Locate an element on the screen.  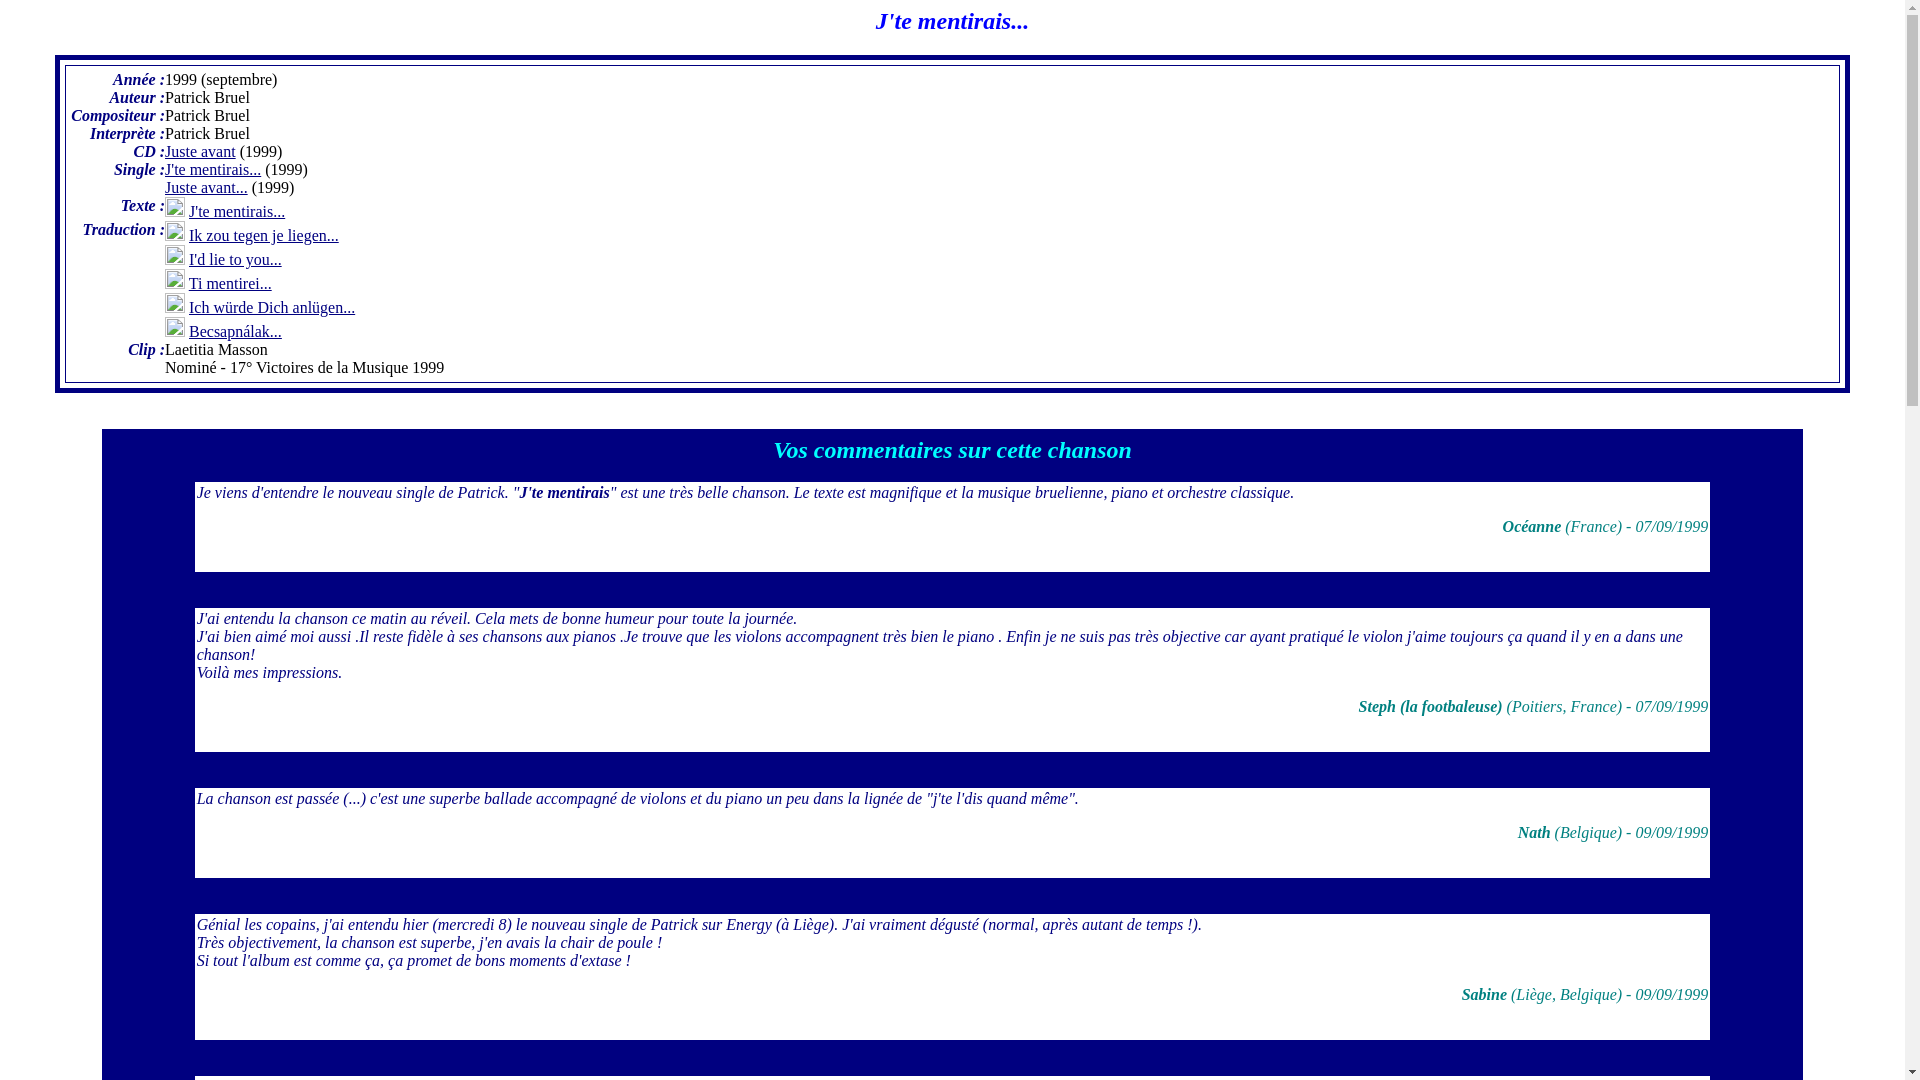
J'te mentirais... is located at coordinates (213, 170).